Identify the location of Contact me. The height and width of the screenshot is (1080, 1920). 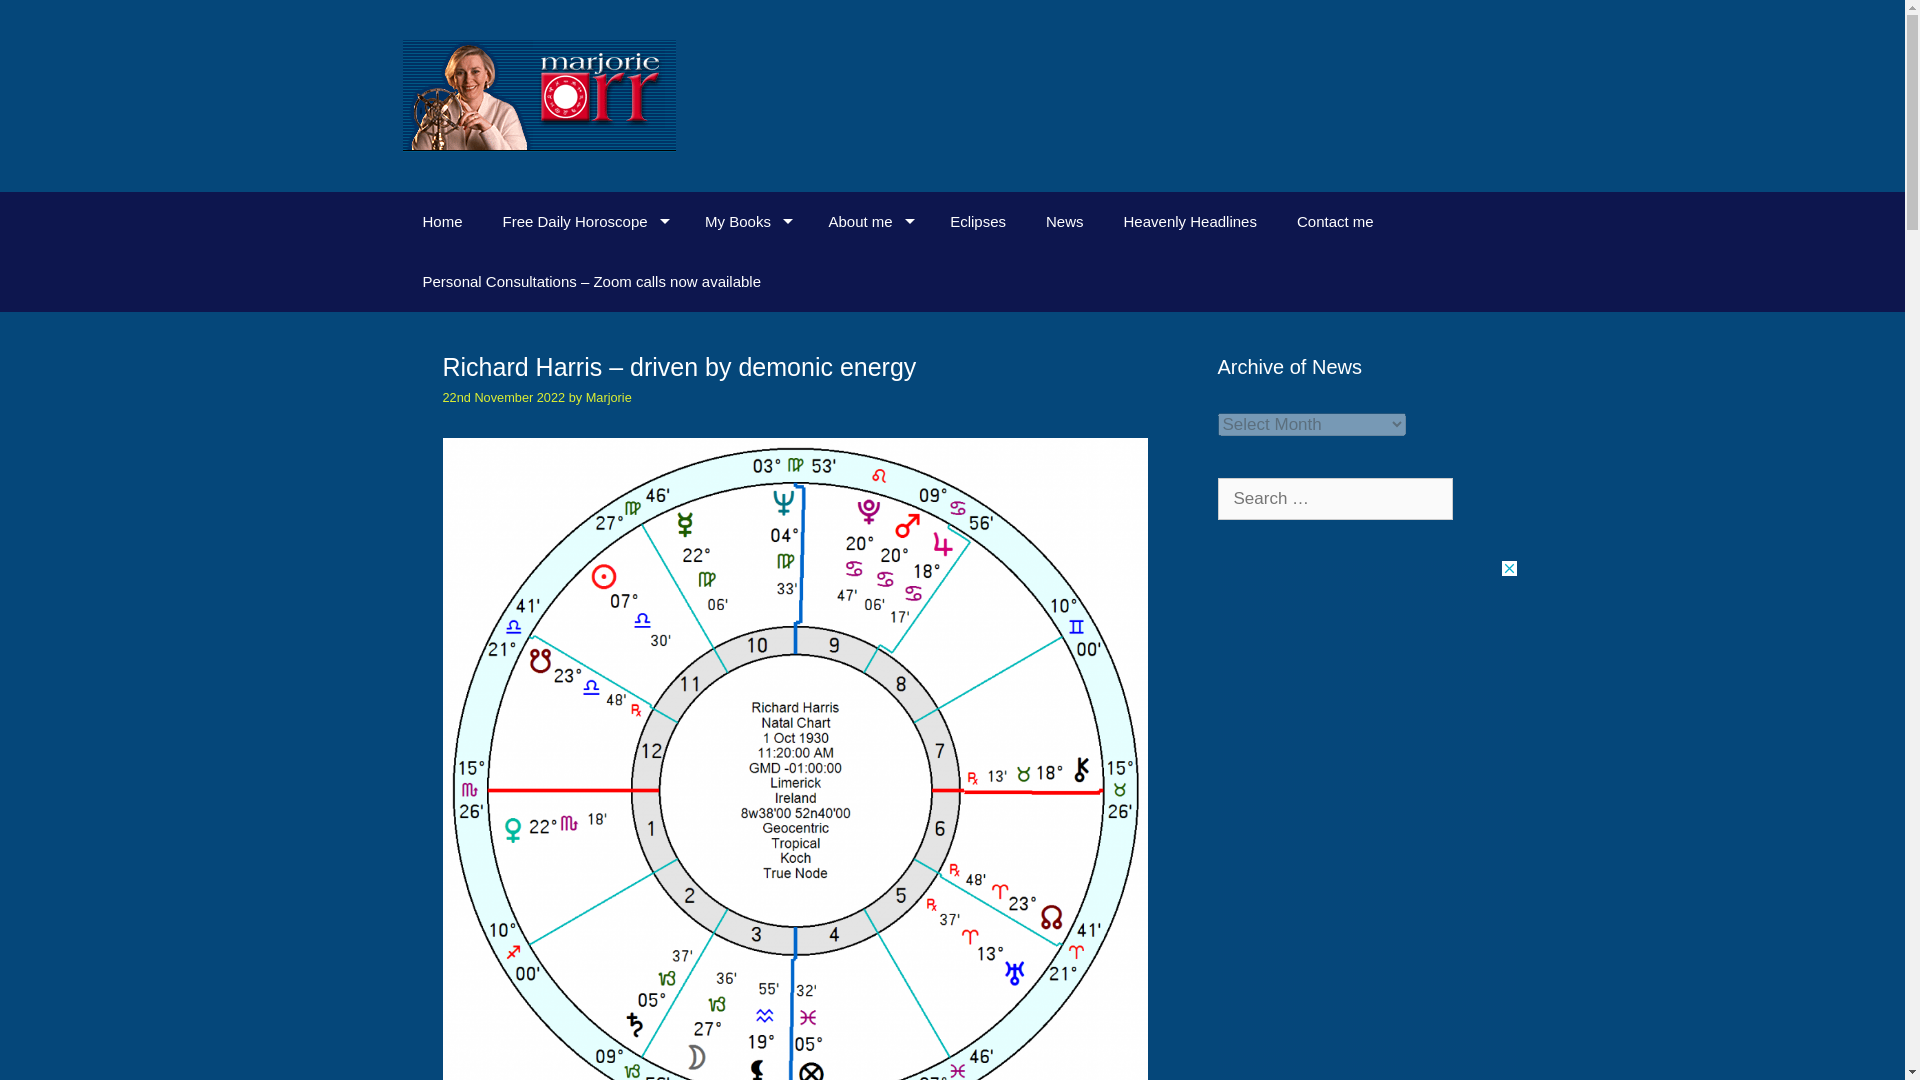
(1334, 222).